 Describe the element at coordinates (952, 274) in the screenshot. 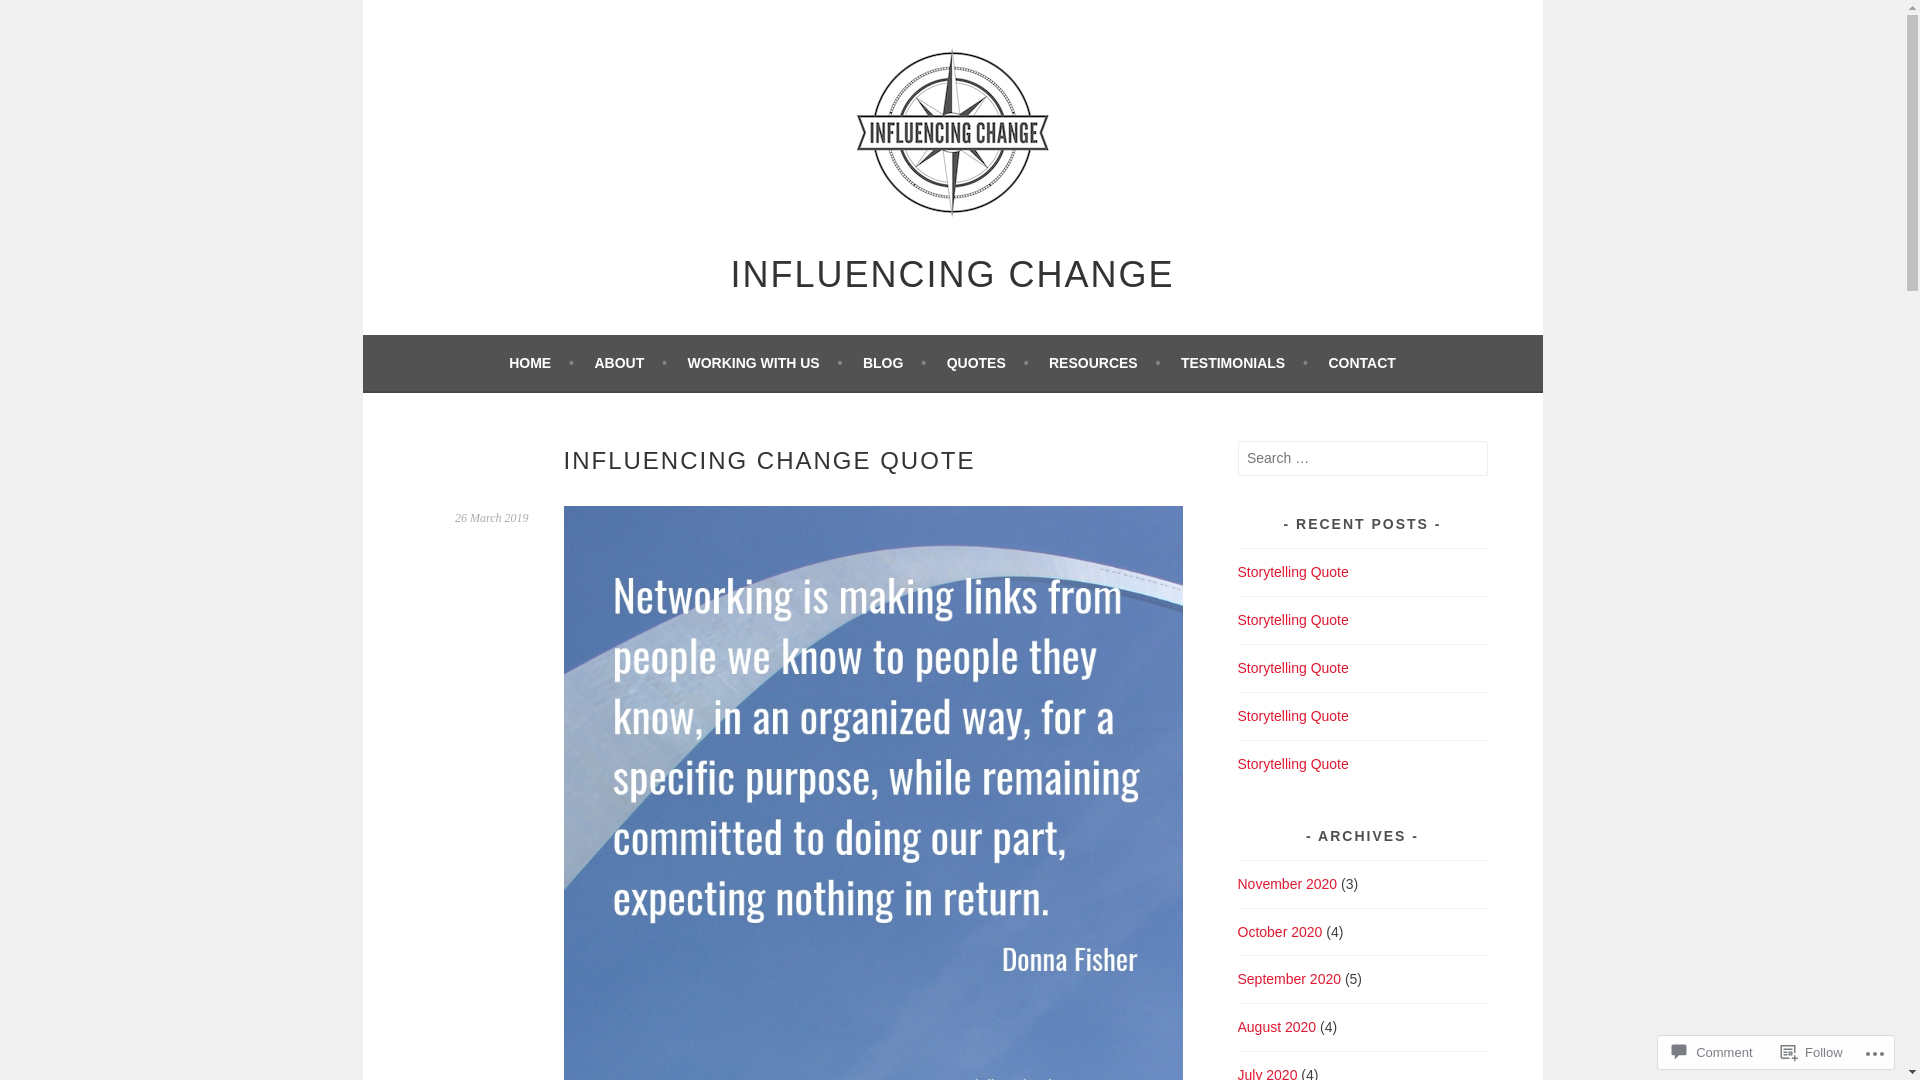

I see `INFLUENCING CHANGE` at that location.